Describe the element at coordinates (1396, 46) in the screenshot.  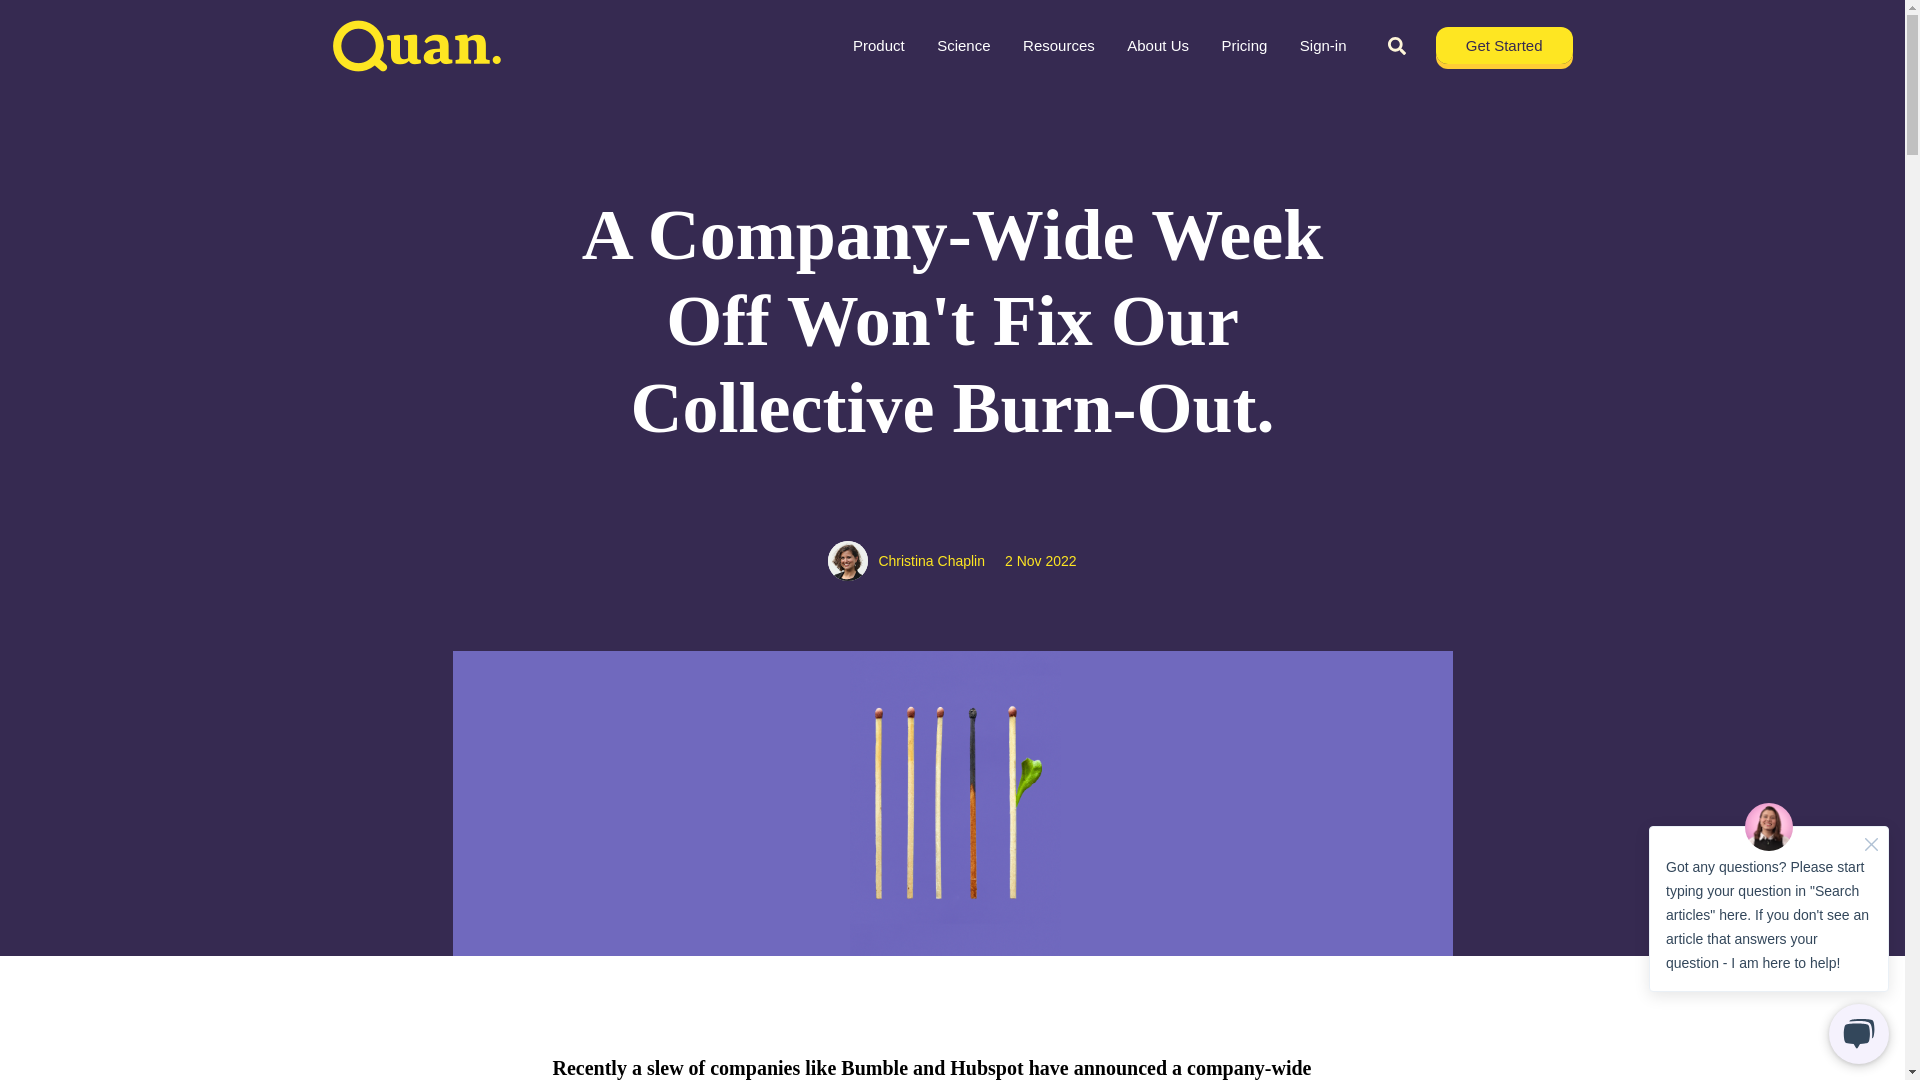
I see `Search toggle` at that location.